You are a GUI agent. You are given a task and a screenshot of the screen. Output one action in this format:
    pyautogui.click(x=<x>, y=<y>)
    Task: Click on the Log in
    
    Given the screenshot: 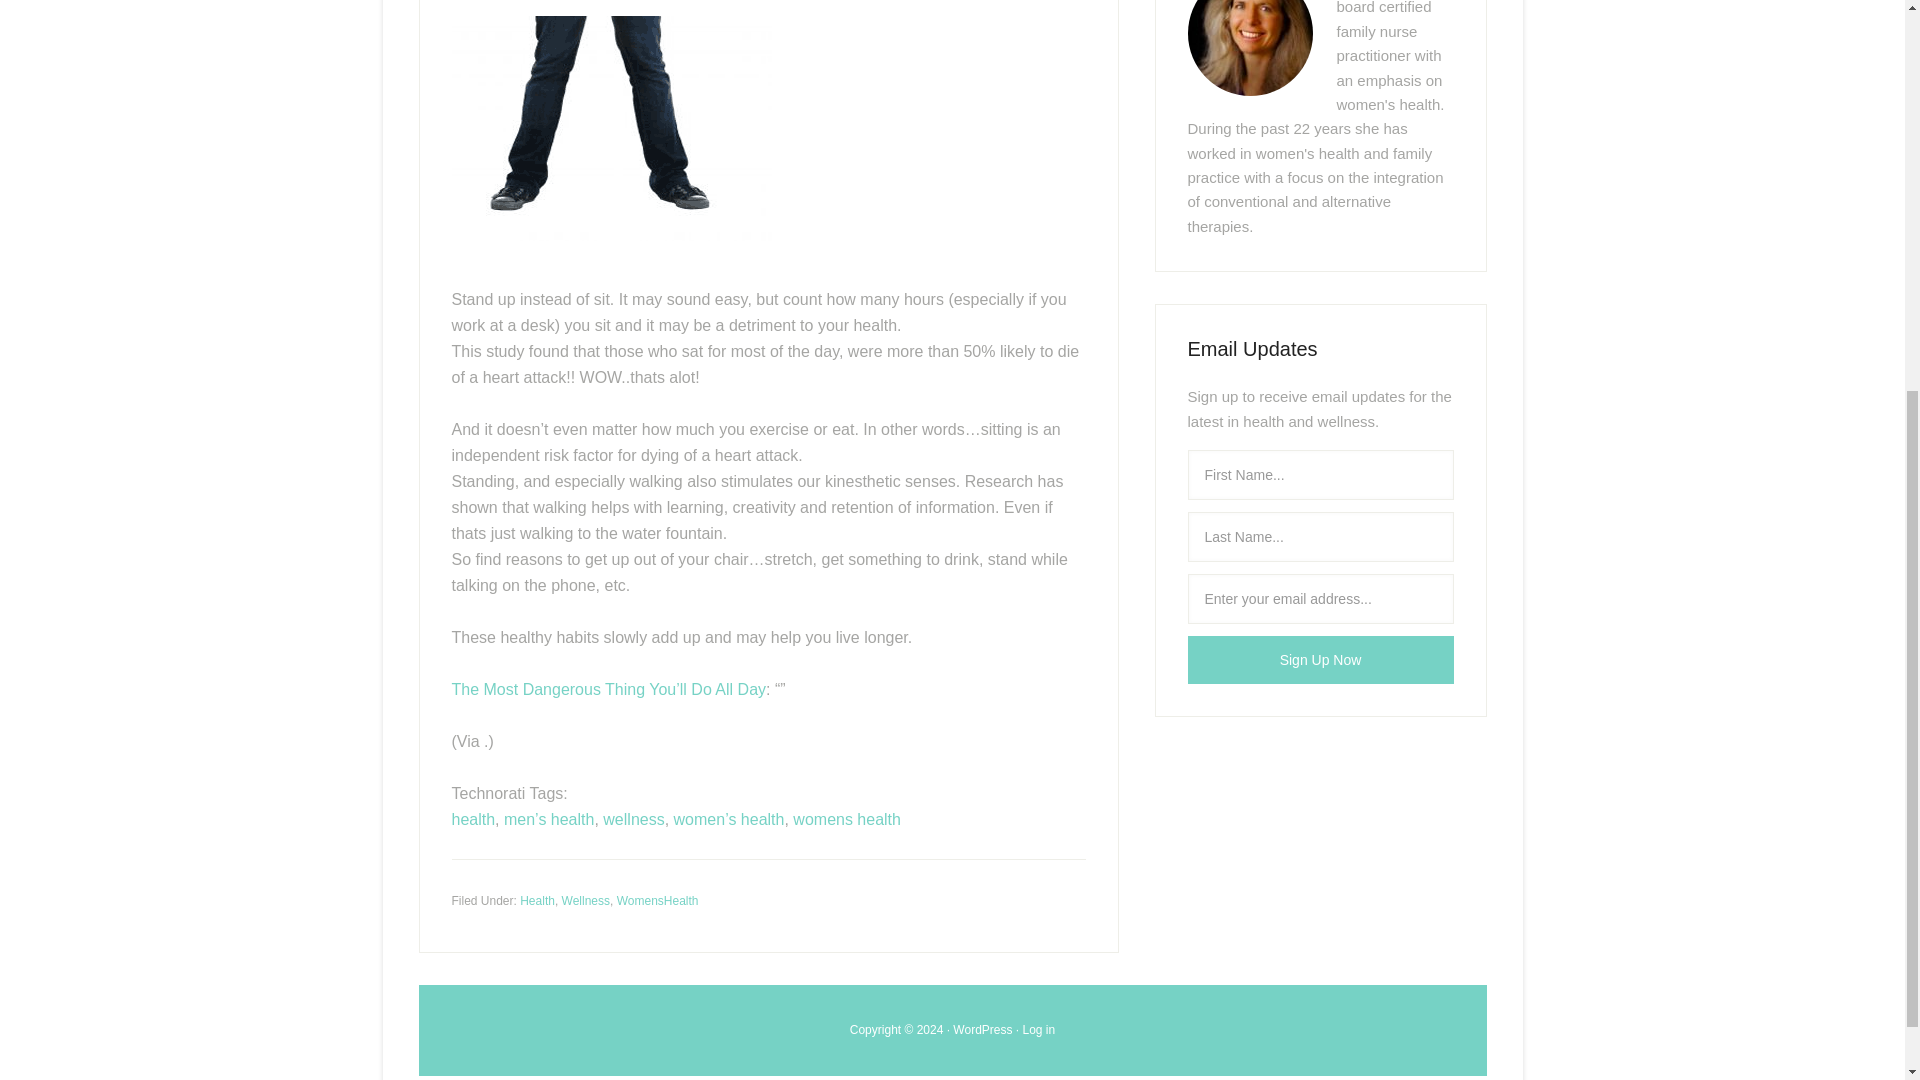 What is the action you would take?
    pyautogui.click(x=1040, y=1028)
    